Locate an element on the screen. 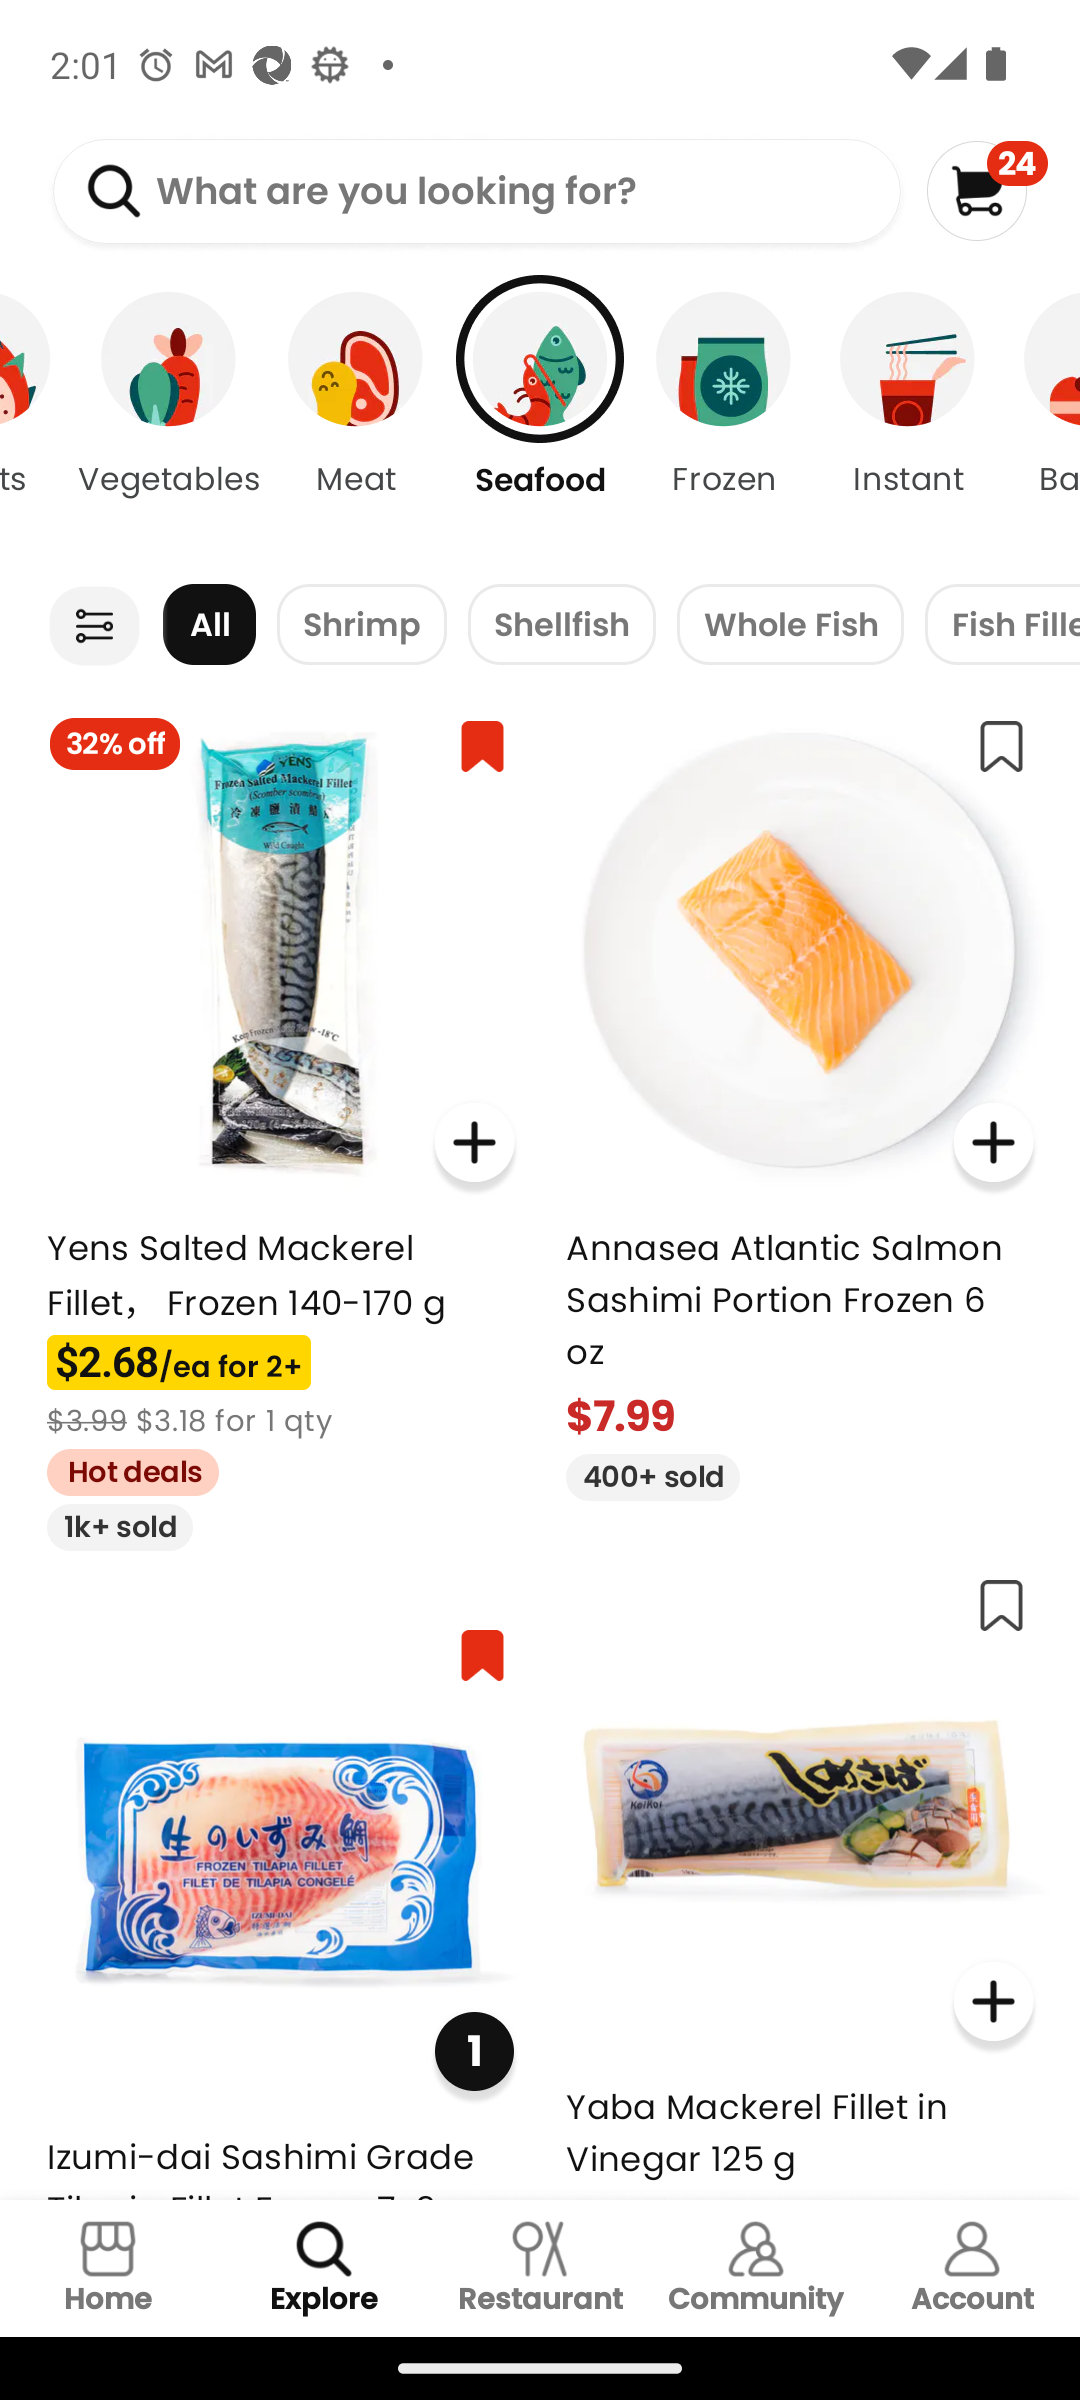 The width and height of the screenshot is (1080, 2400). Yaba Mackerel Fillet in Vinegar 125 g $3.99 is located at coordinates (800, 1876).